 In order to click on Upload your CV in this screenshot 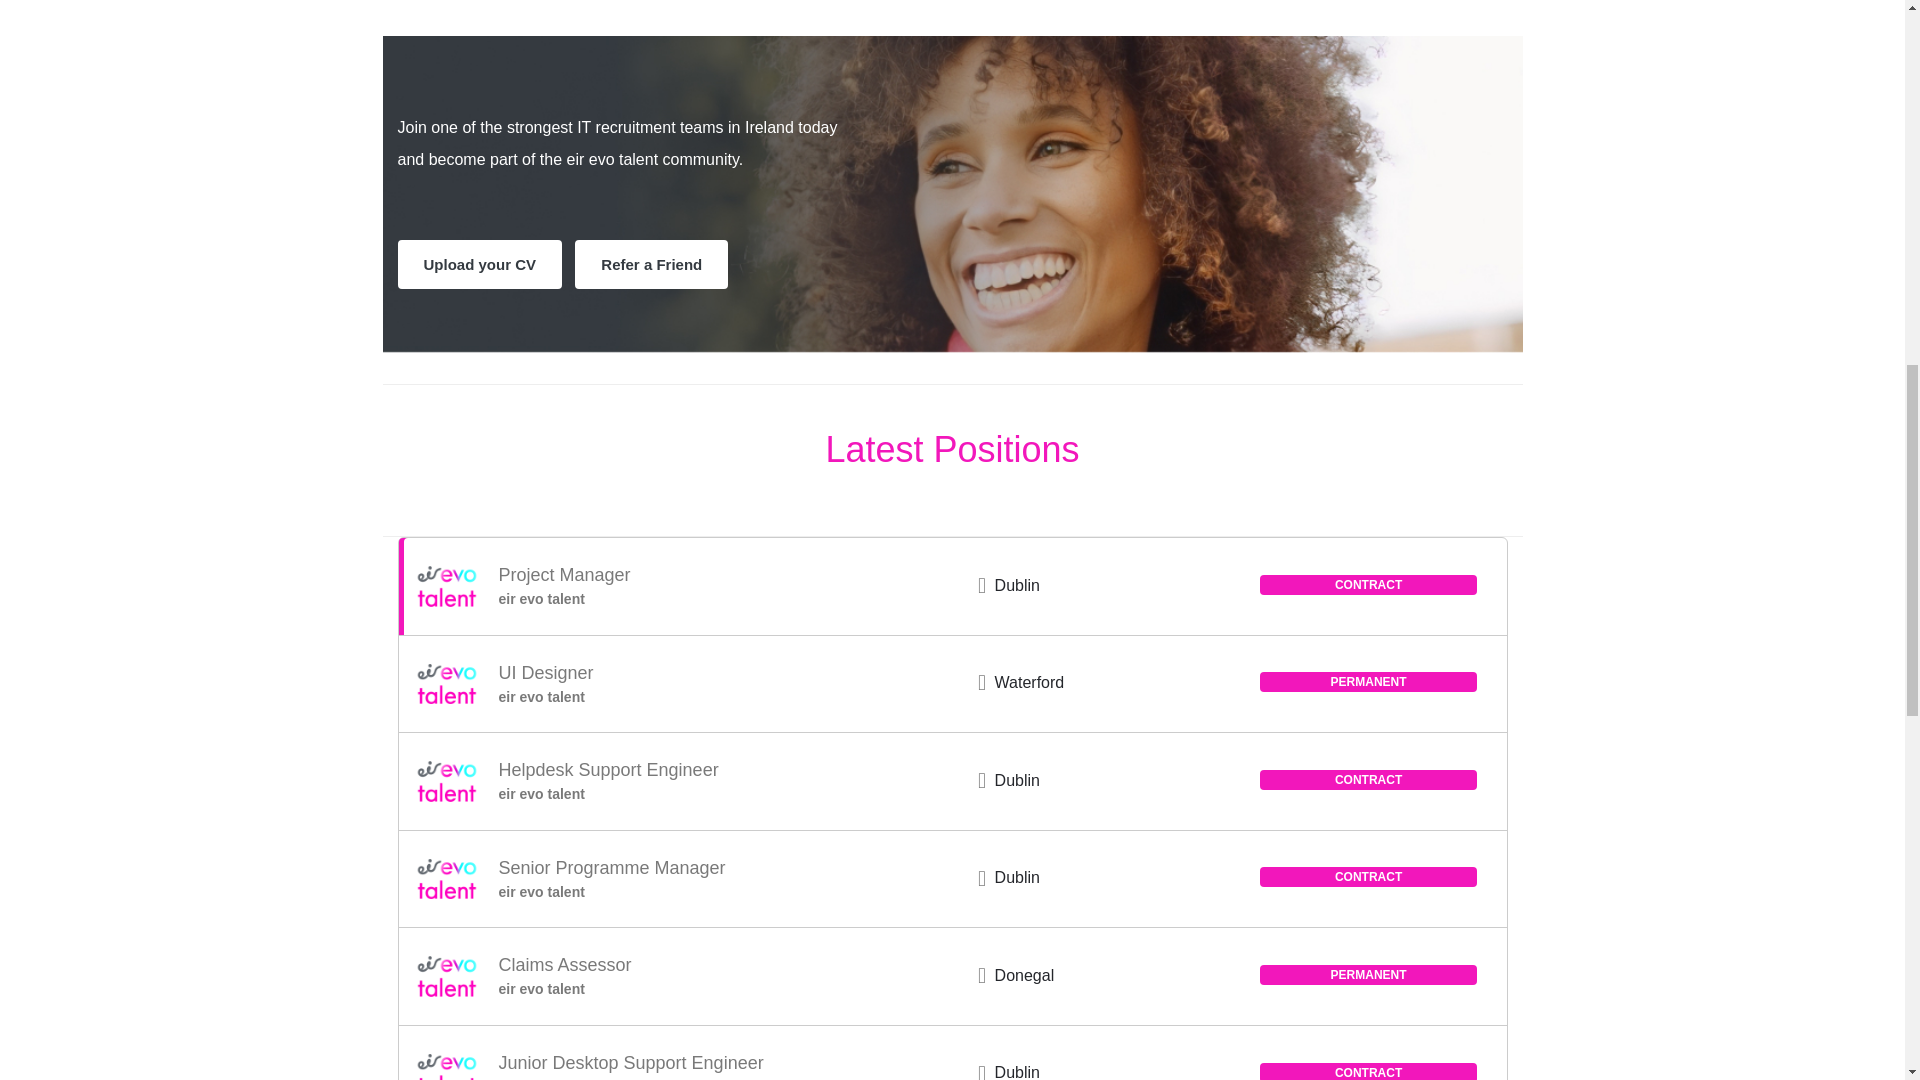, I will do `click(480, 264)`.